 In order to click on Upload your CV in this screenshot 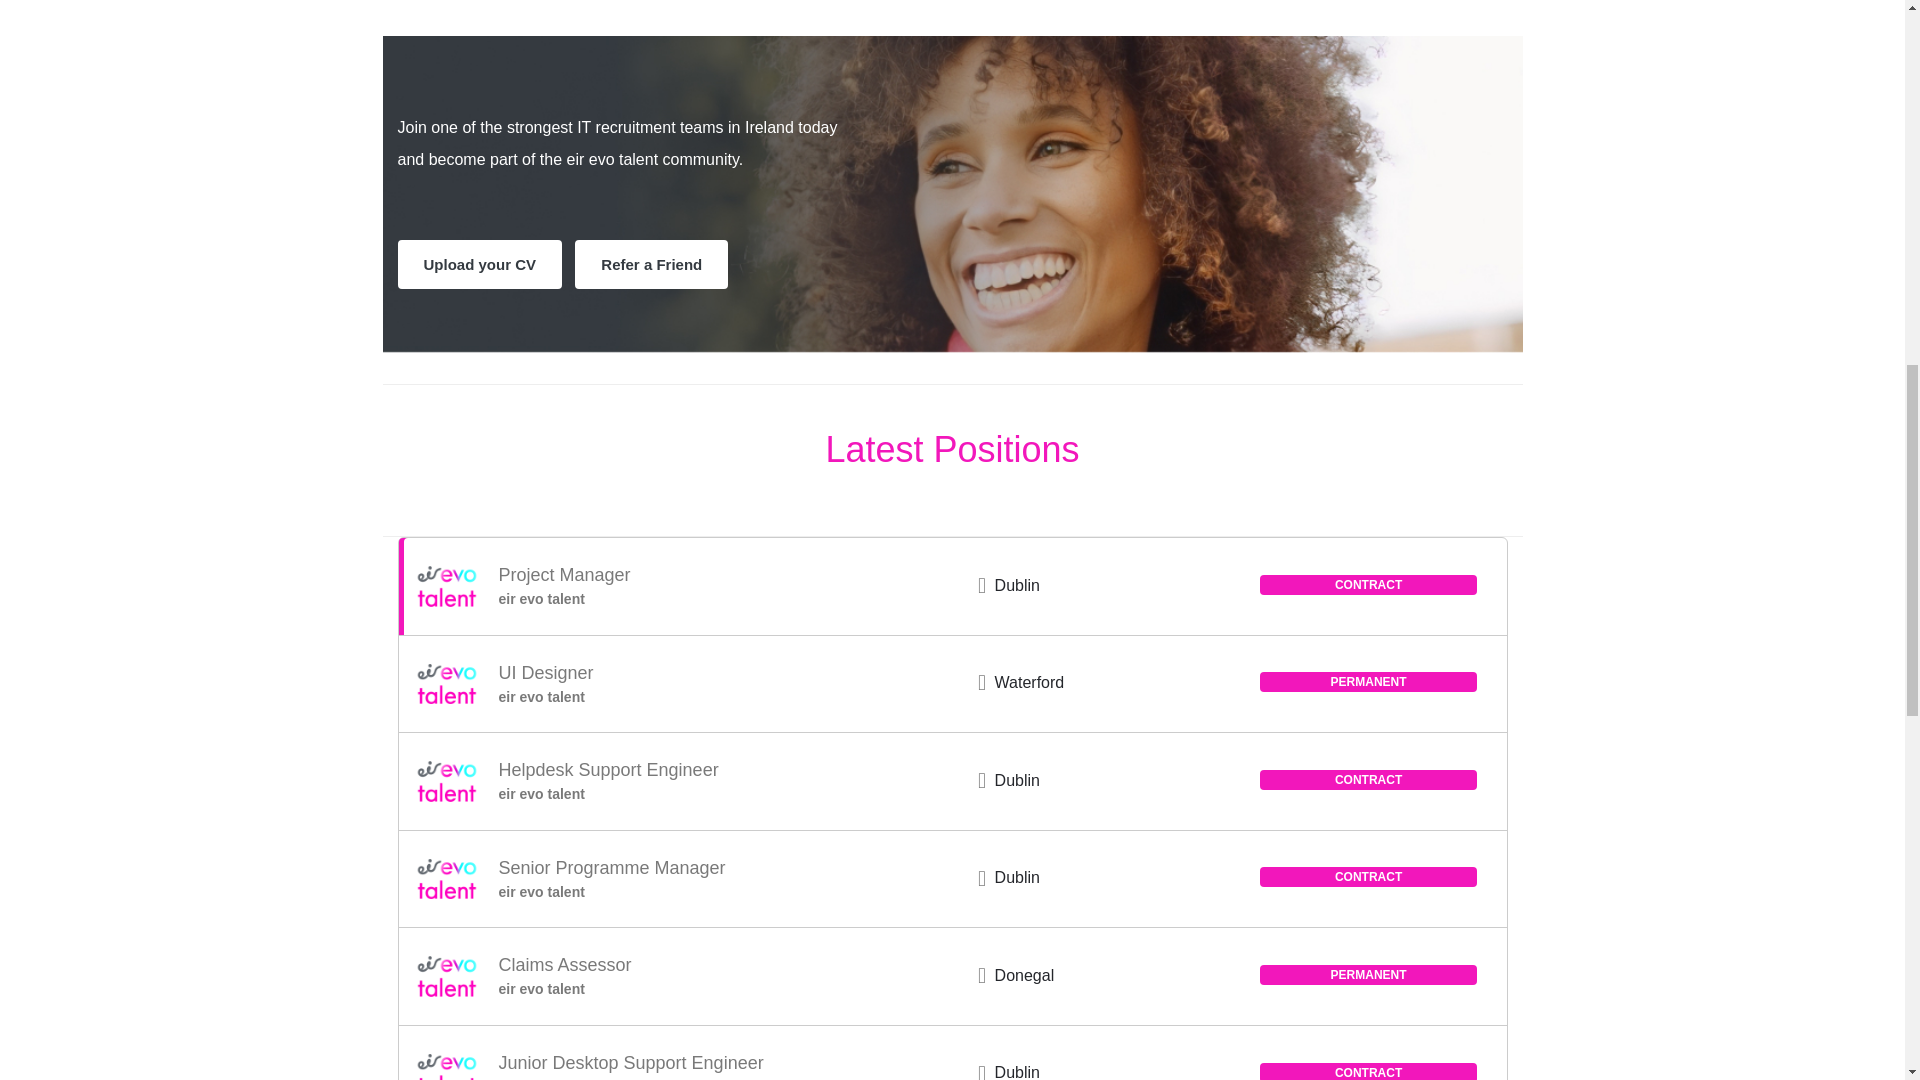, I will do `click(480, 264)`.